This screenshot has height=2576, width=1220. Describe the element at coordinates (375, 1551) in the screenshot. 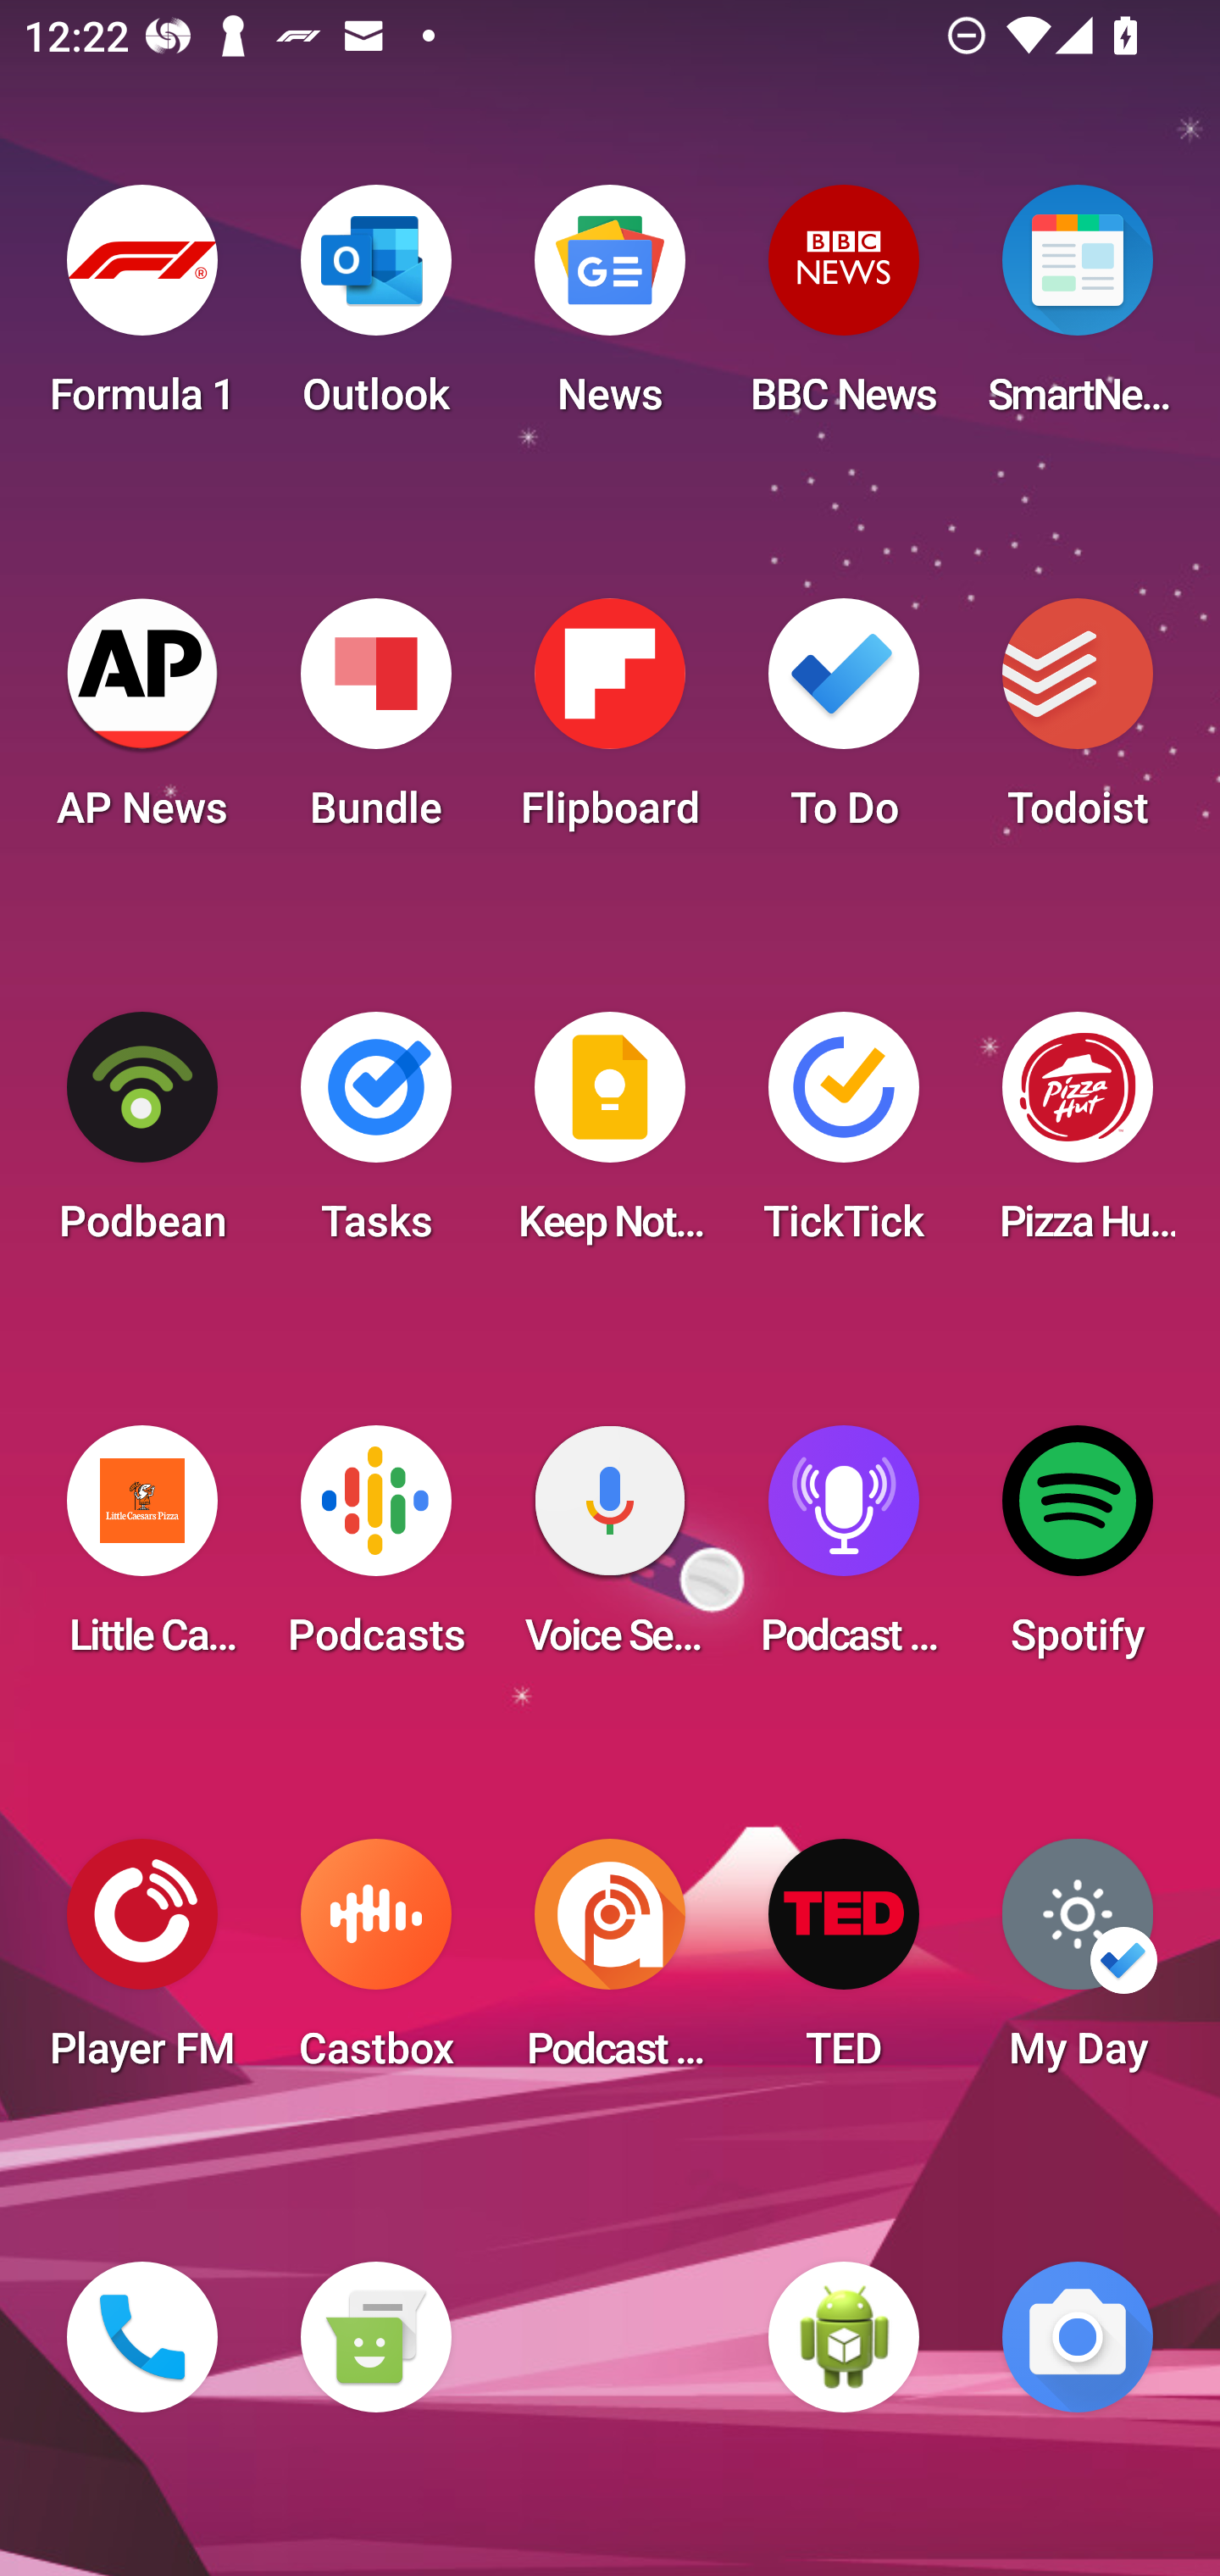

I see `Podcasts` at that location.